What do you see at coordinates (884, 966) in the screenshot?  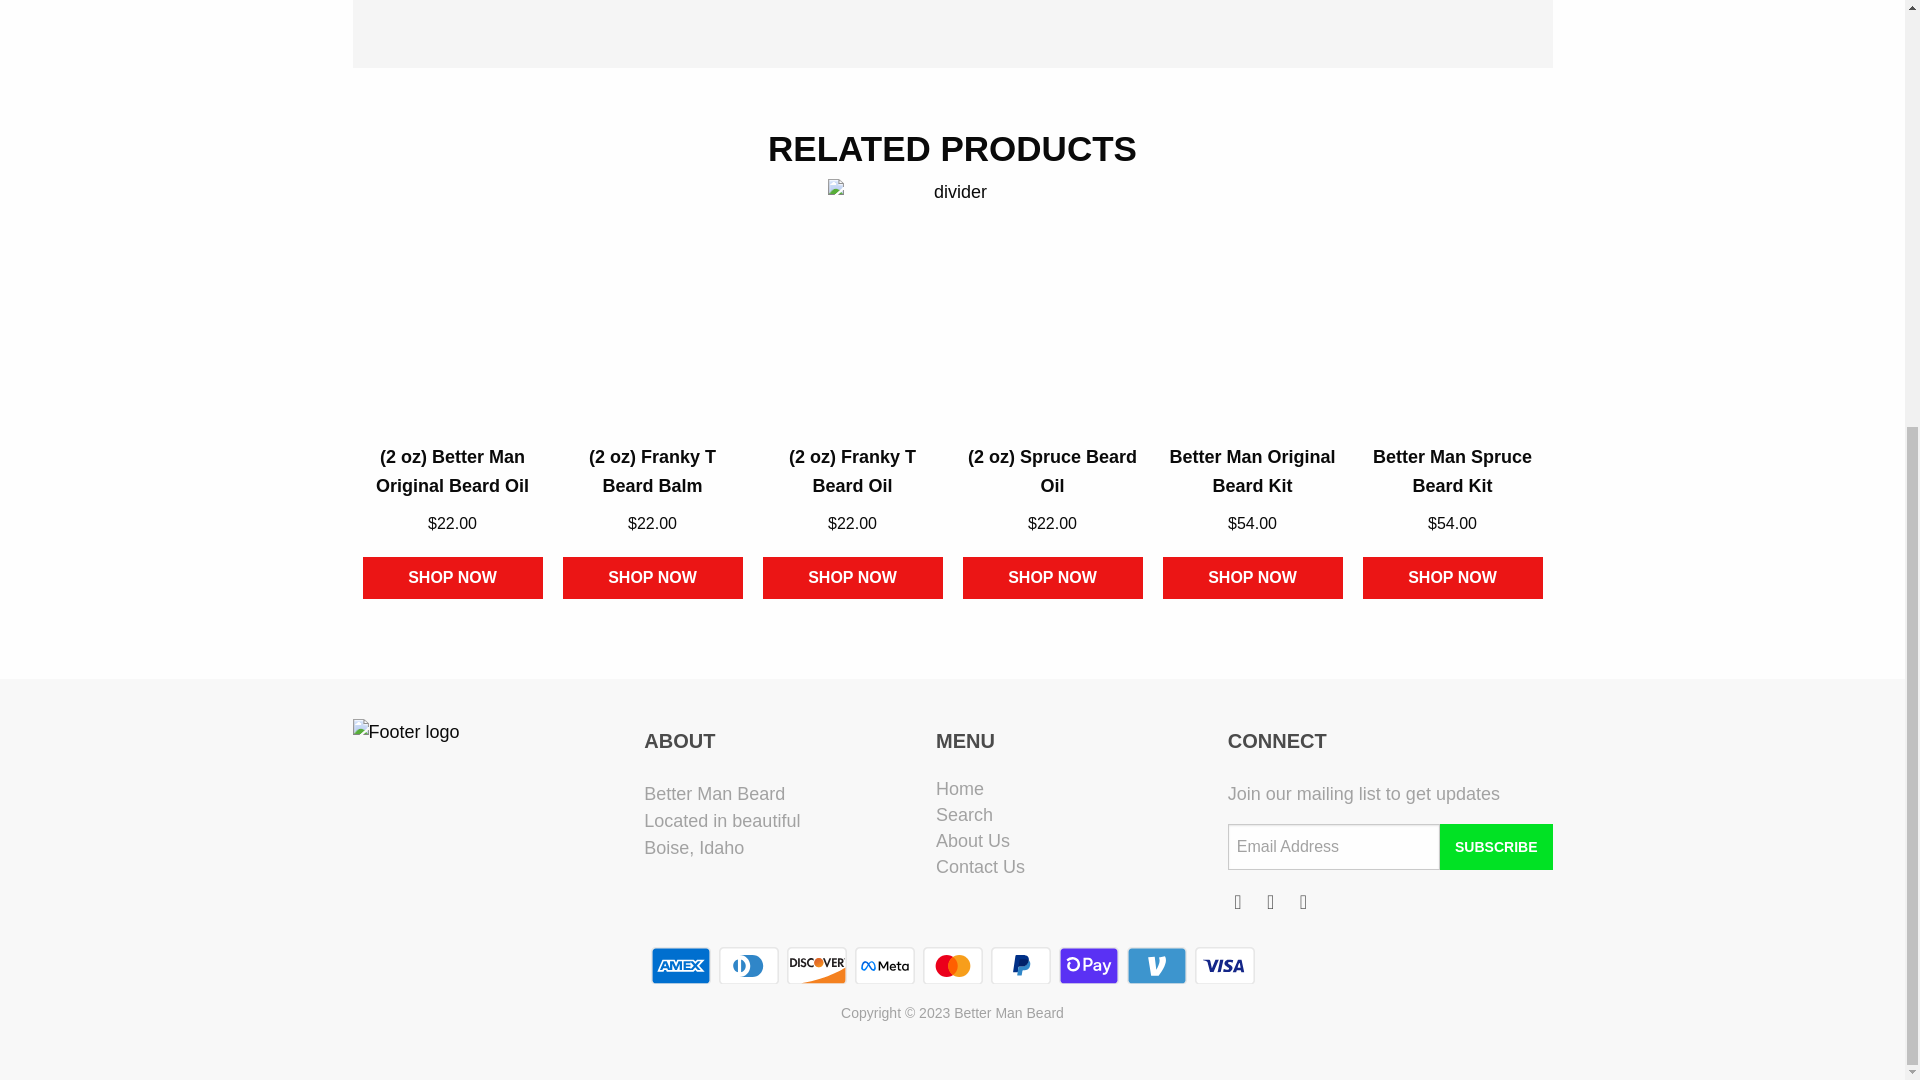 I see `Meta Pay` at bounding box center [884, 966].